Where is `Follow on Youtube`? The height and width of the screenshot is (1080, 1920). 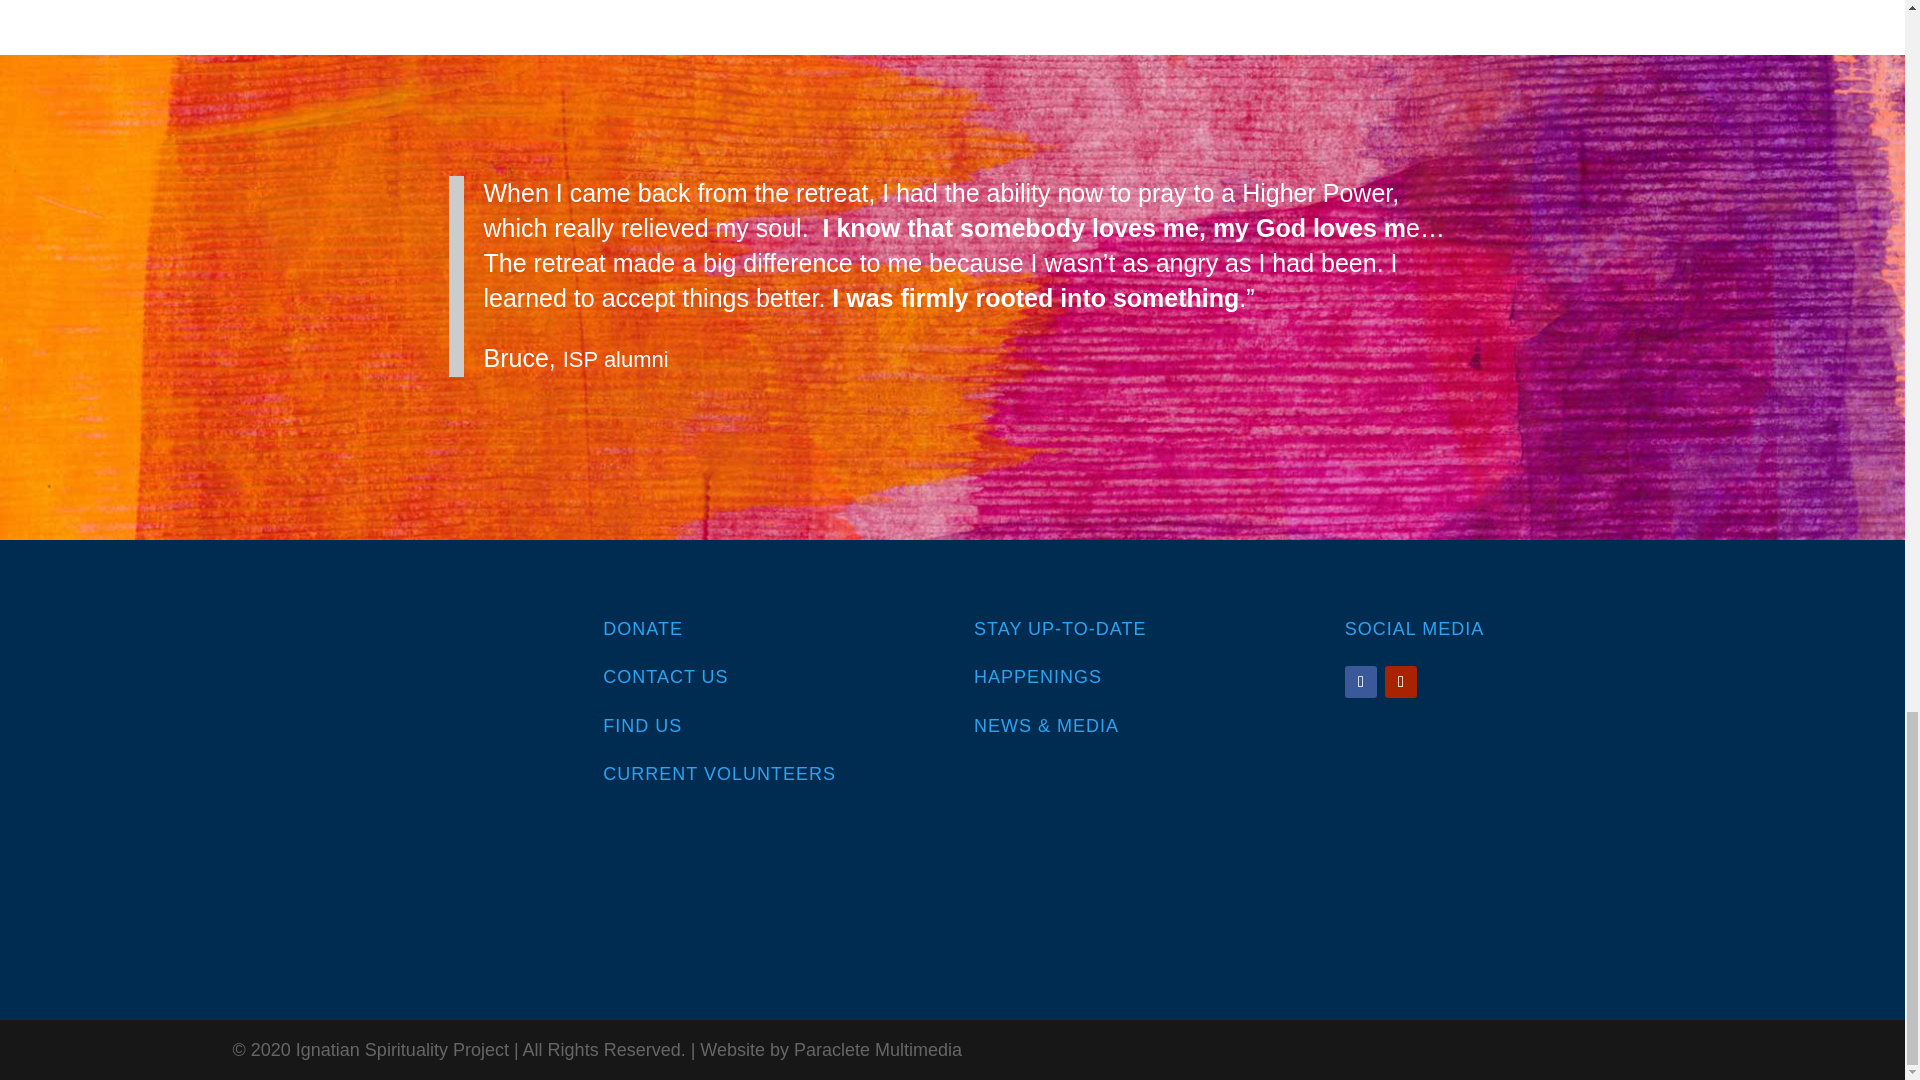 Follow on Youtube is located at coordinates (1400, 682).